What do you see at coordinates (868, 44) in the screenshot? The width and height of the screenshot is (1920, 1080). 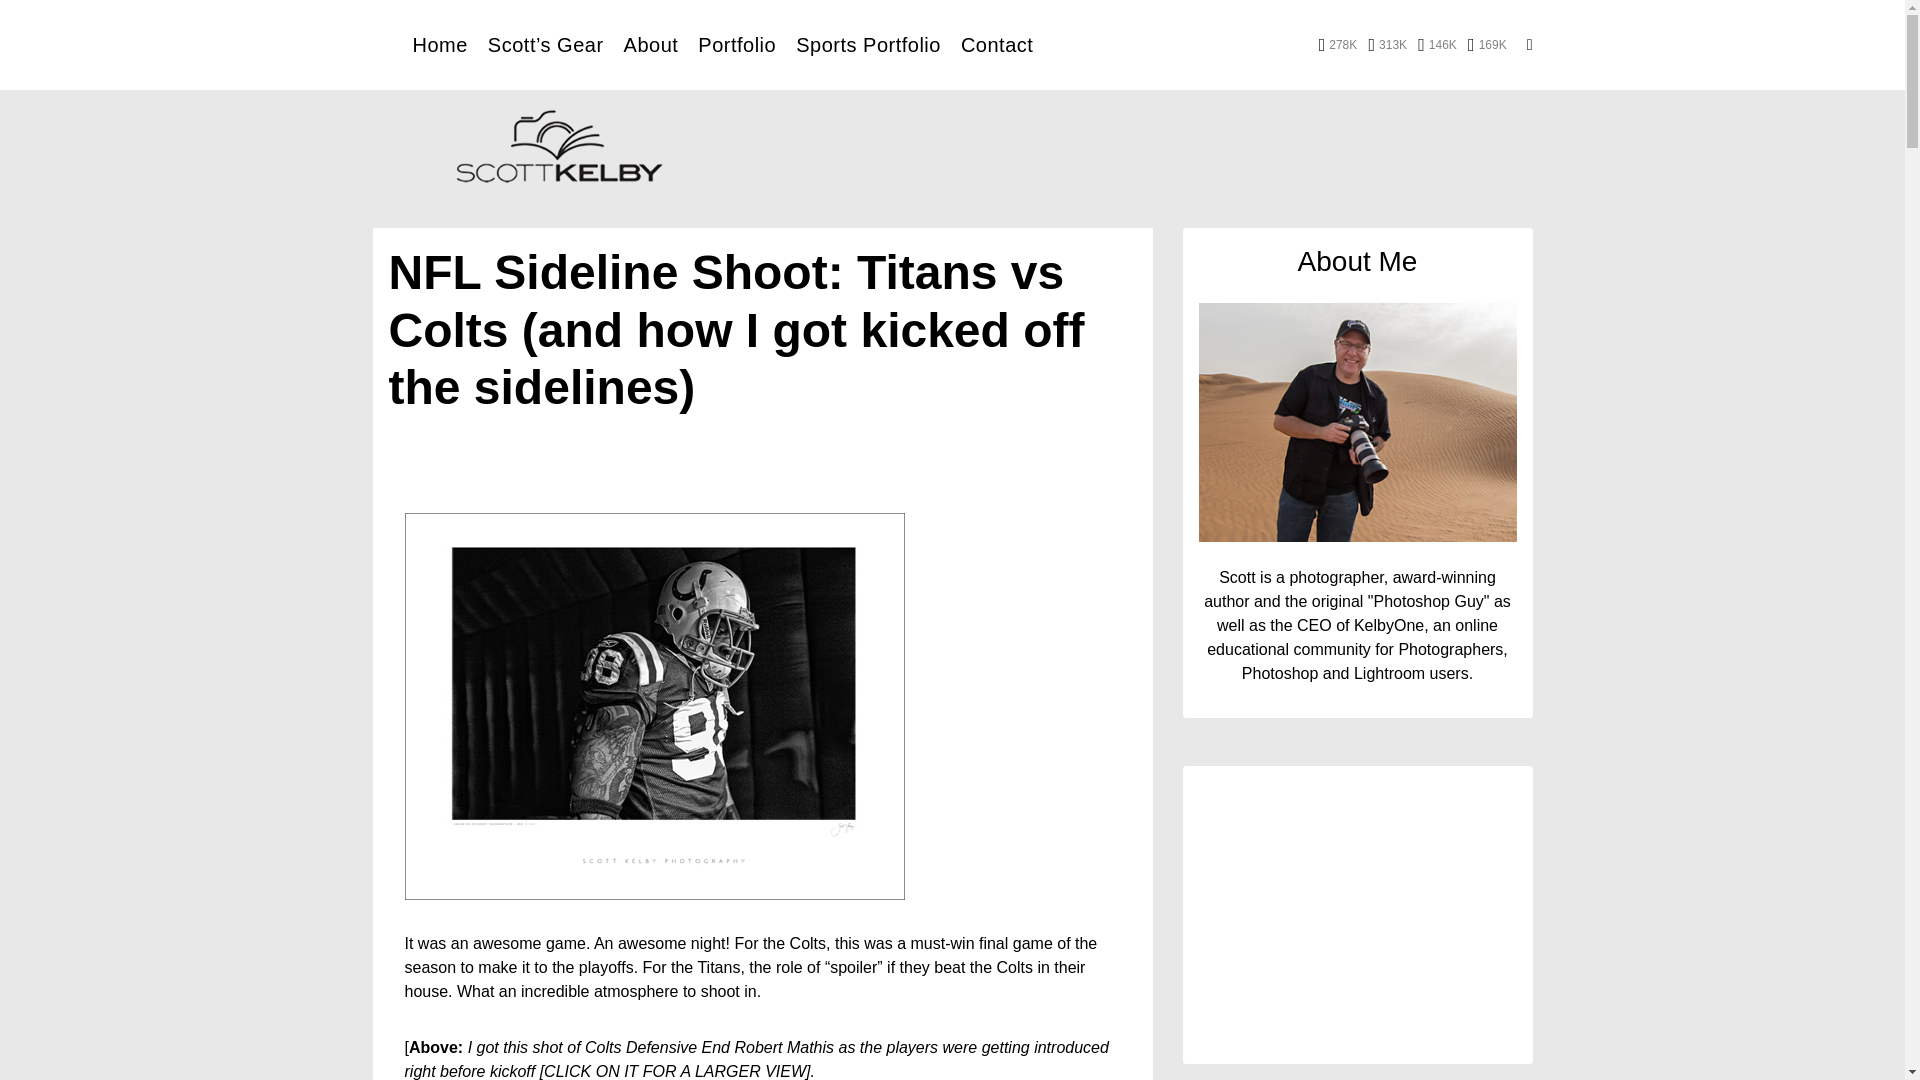 I see `Sports Portfolio` at bounding box center [868, 44].